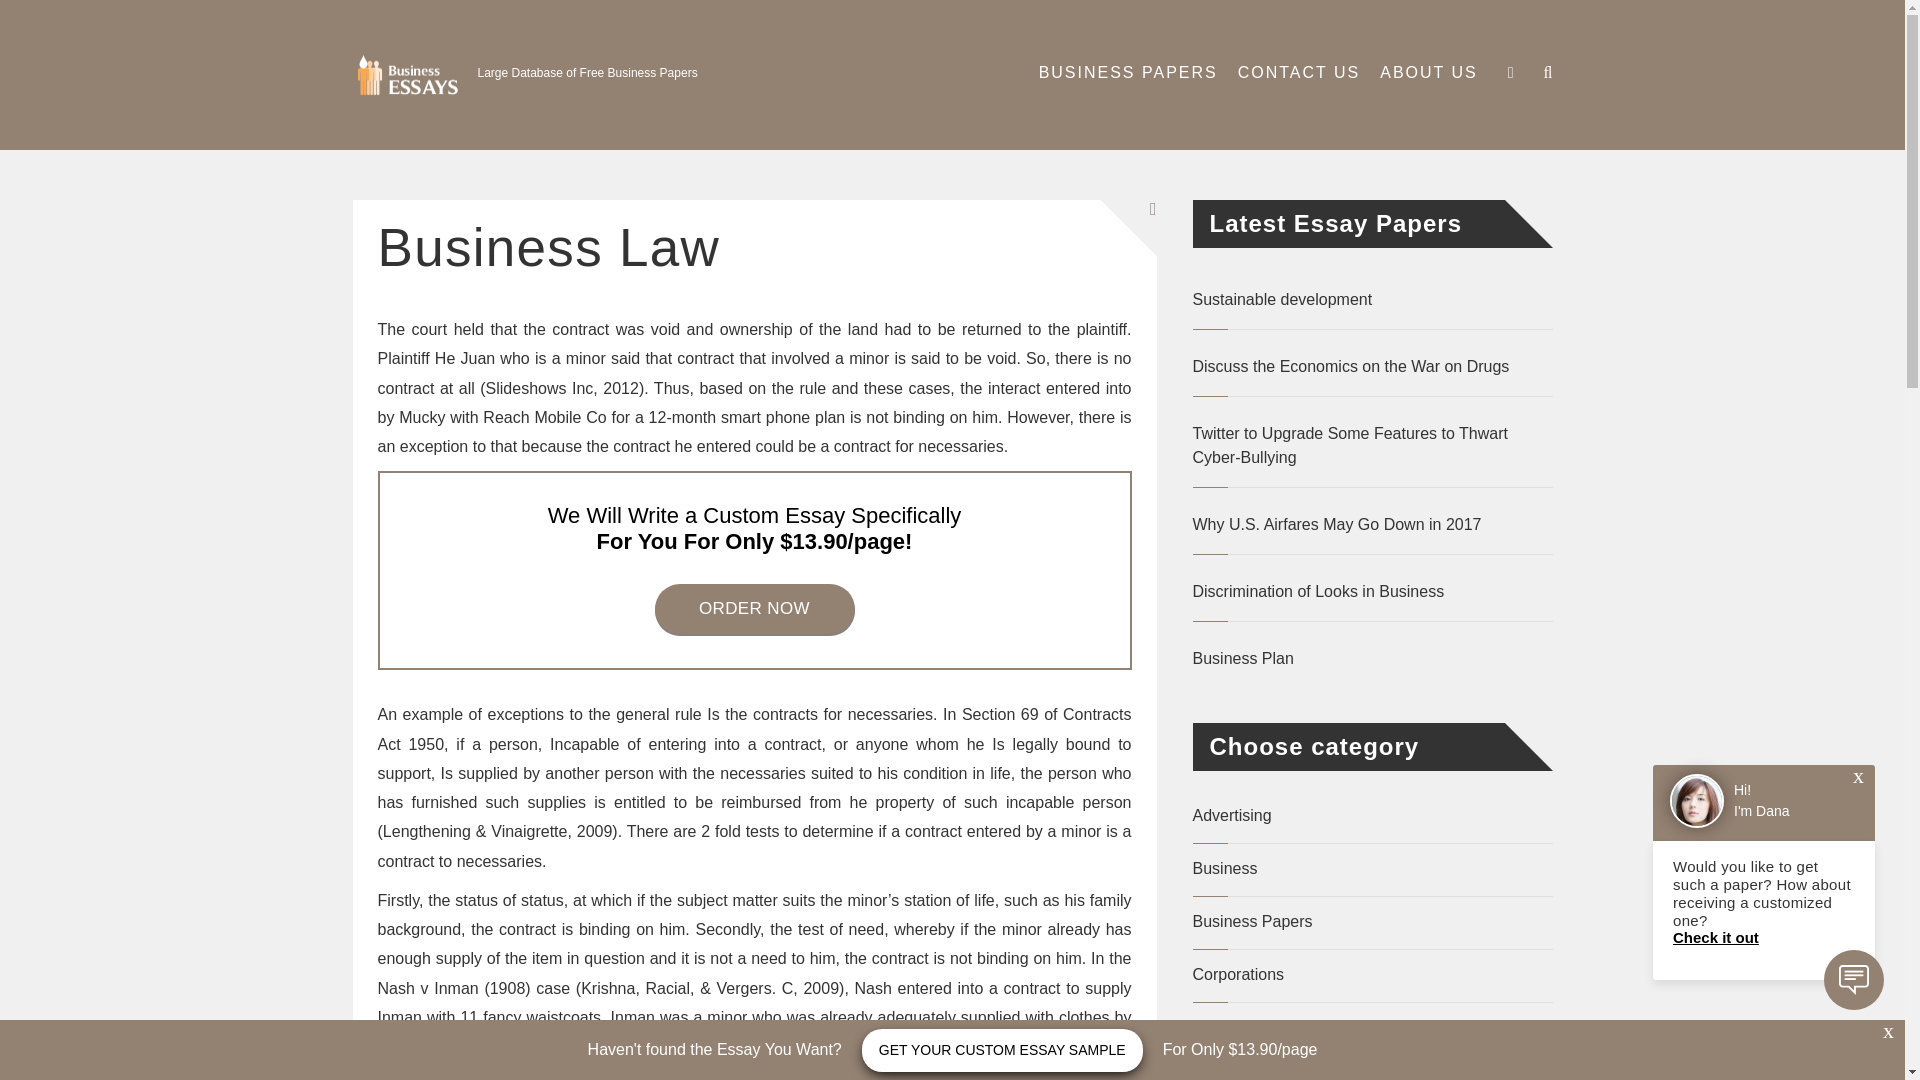  What do you see at coordinates (1372, 367) in the screenshot?
I see `Discuss the Economics on the War on Drugs` at bounding box center [1372, 367].